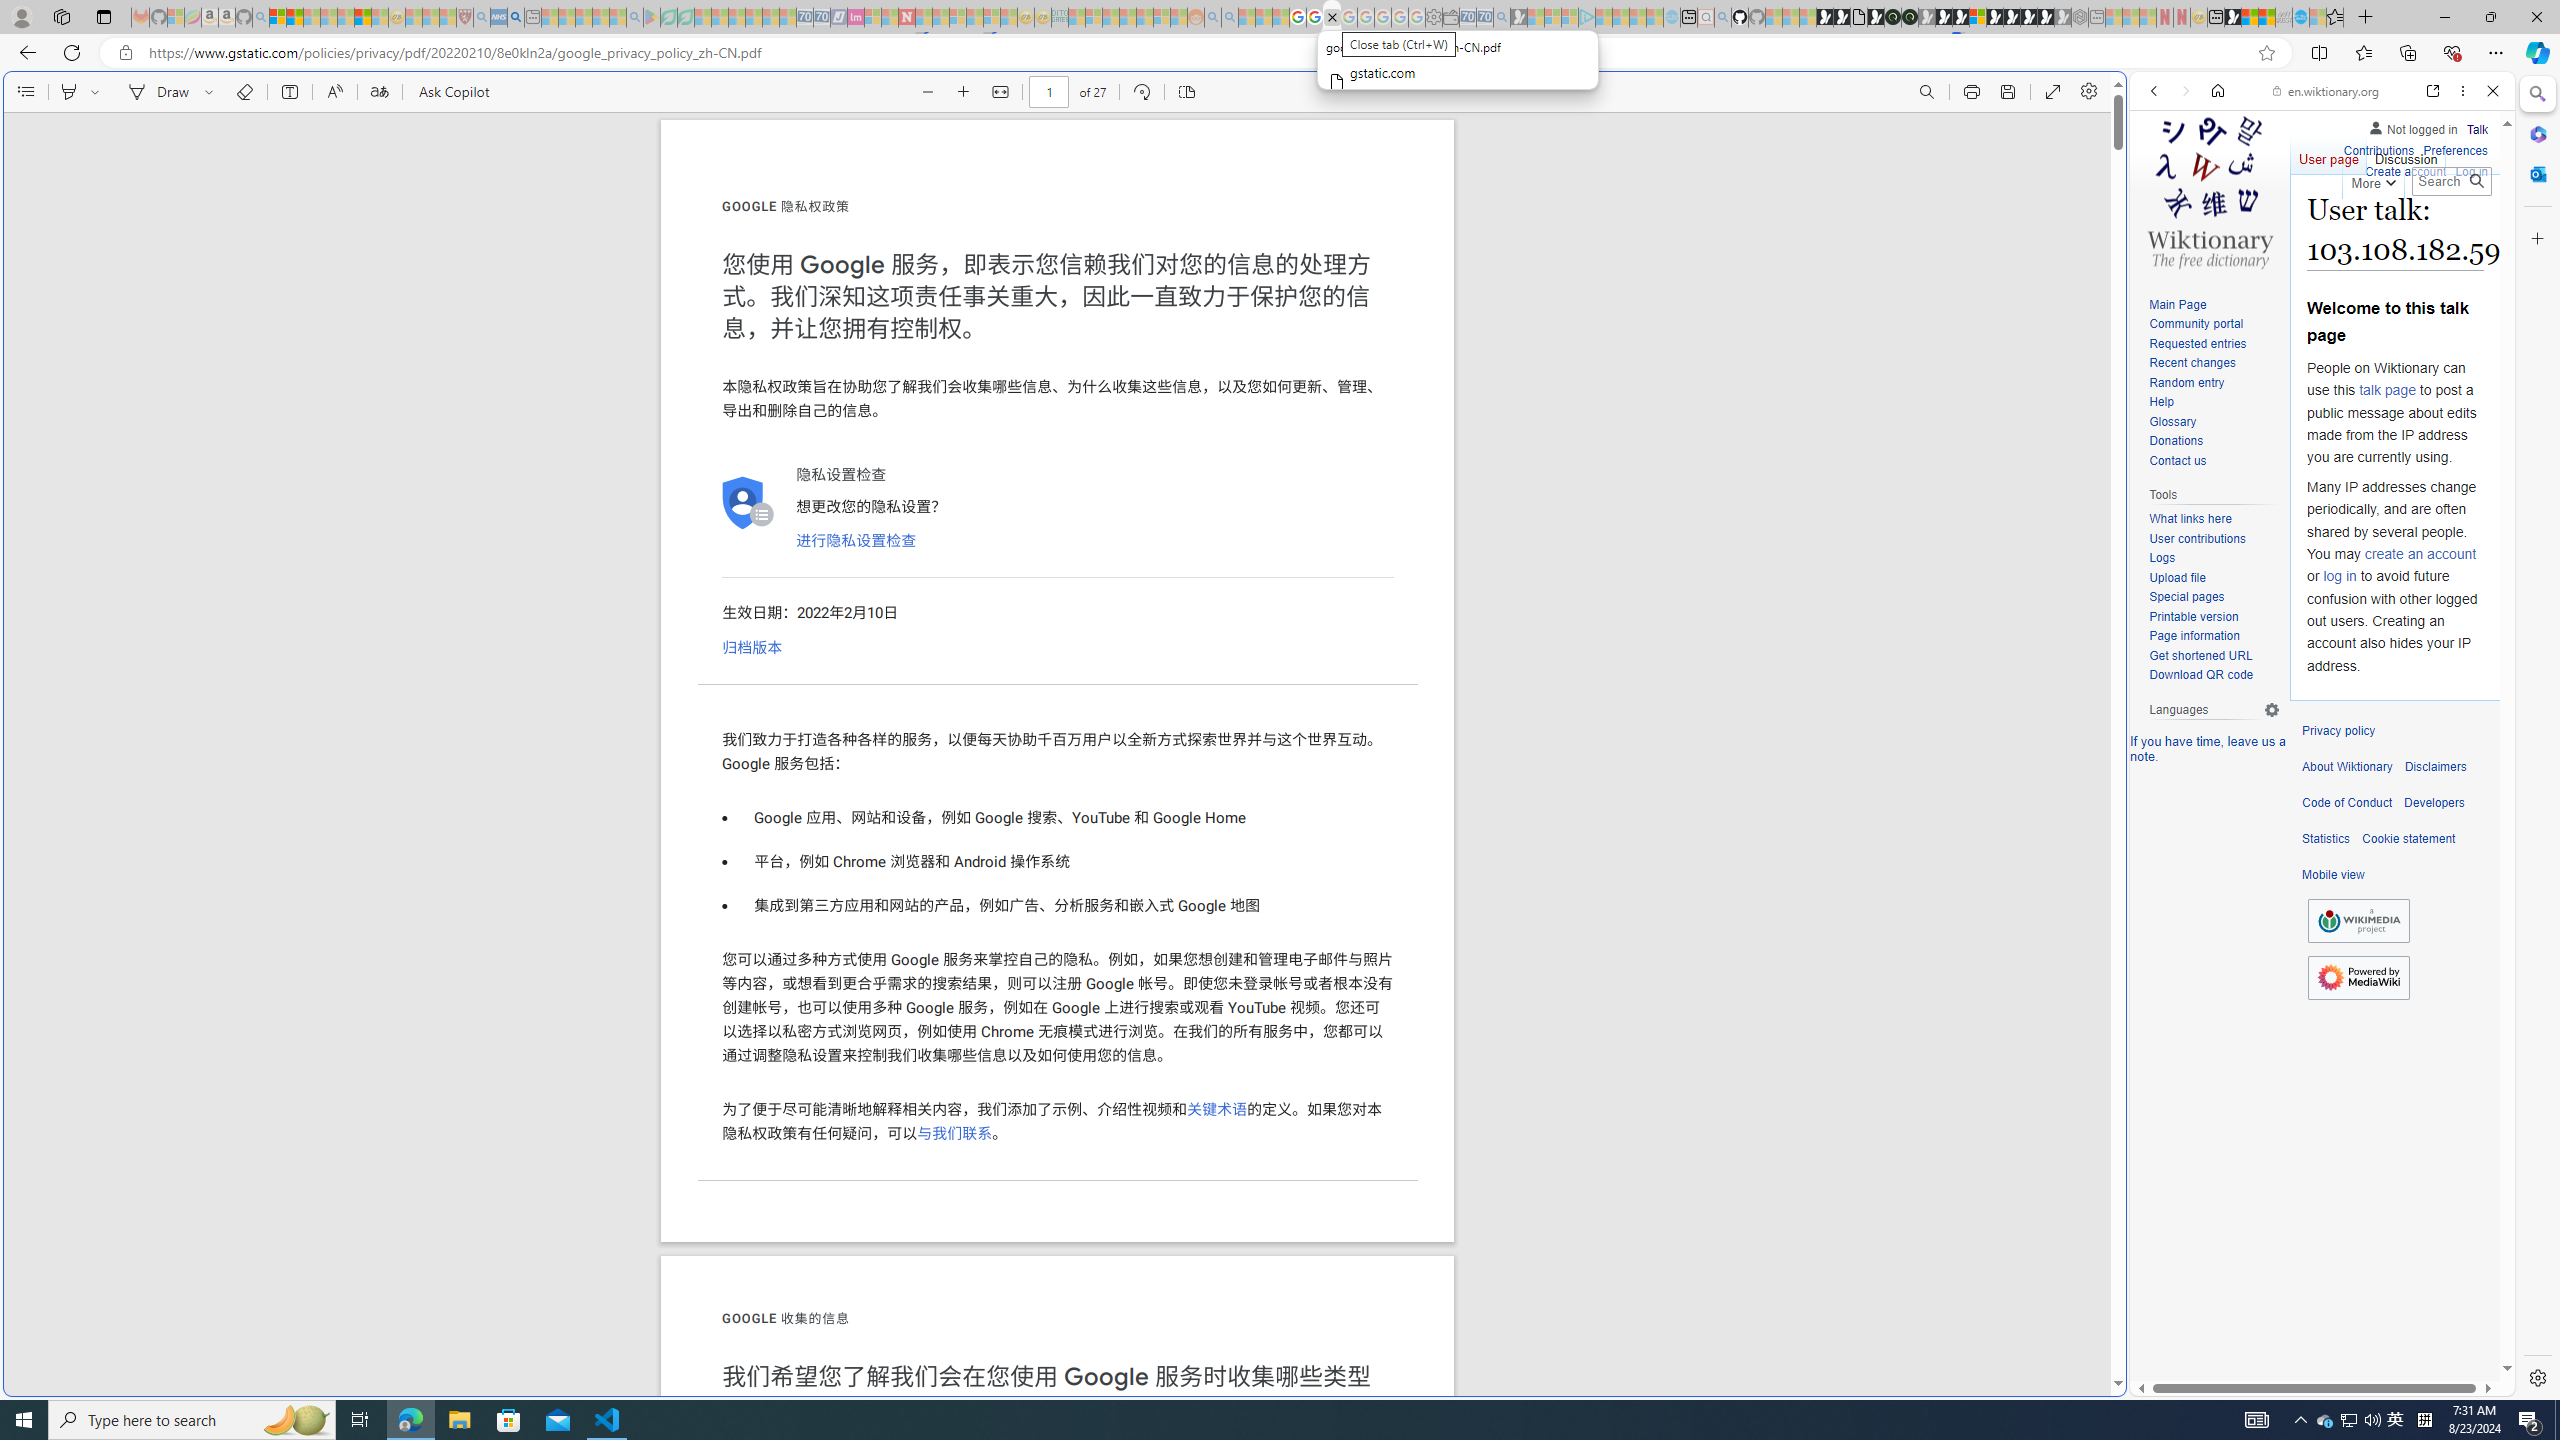  What do you see at coordinates (2476, 129) in the screenshot?
I see `Talk` at bounding box center [2476, 129].